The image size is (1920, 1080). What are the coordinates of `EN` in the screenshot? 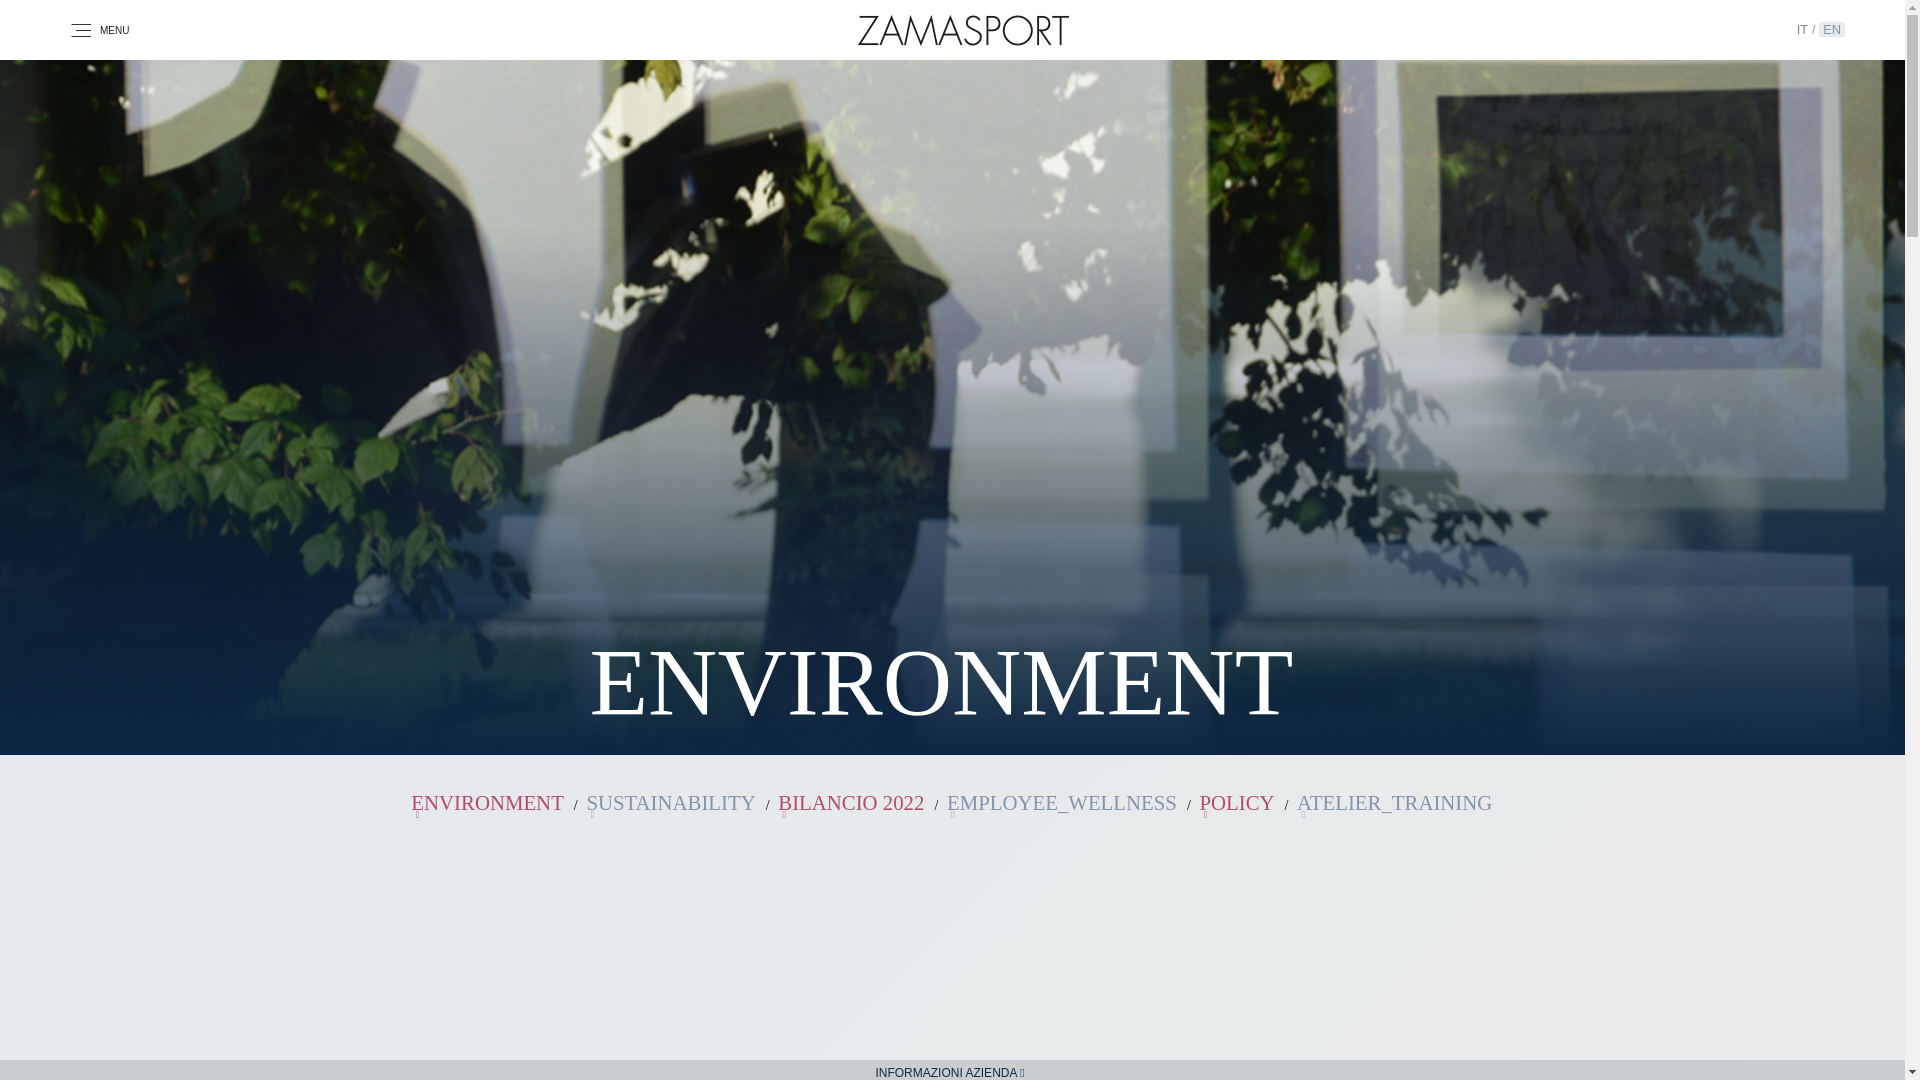 It's located at (1832, 28).